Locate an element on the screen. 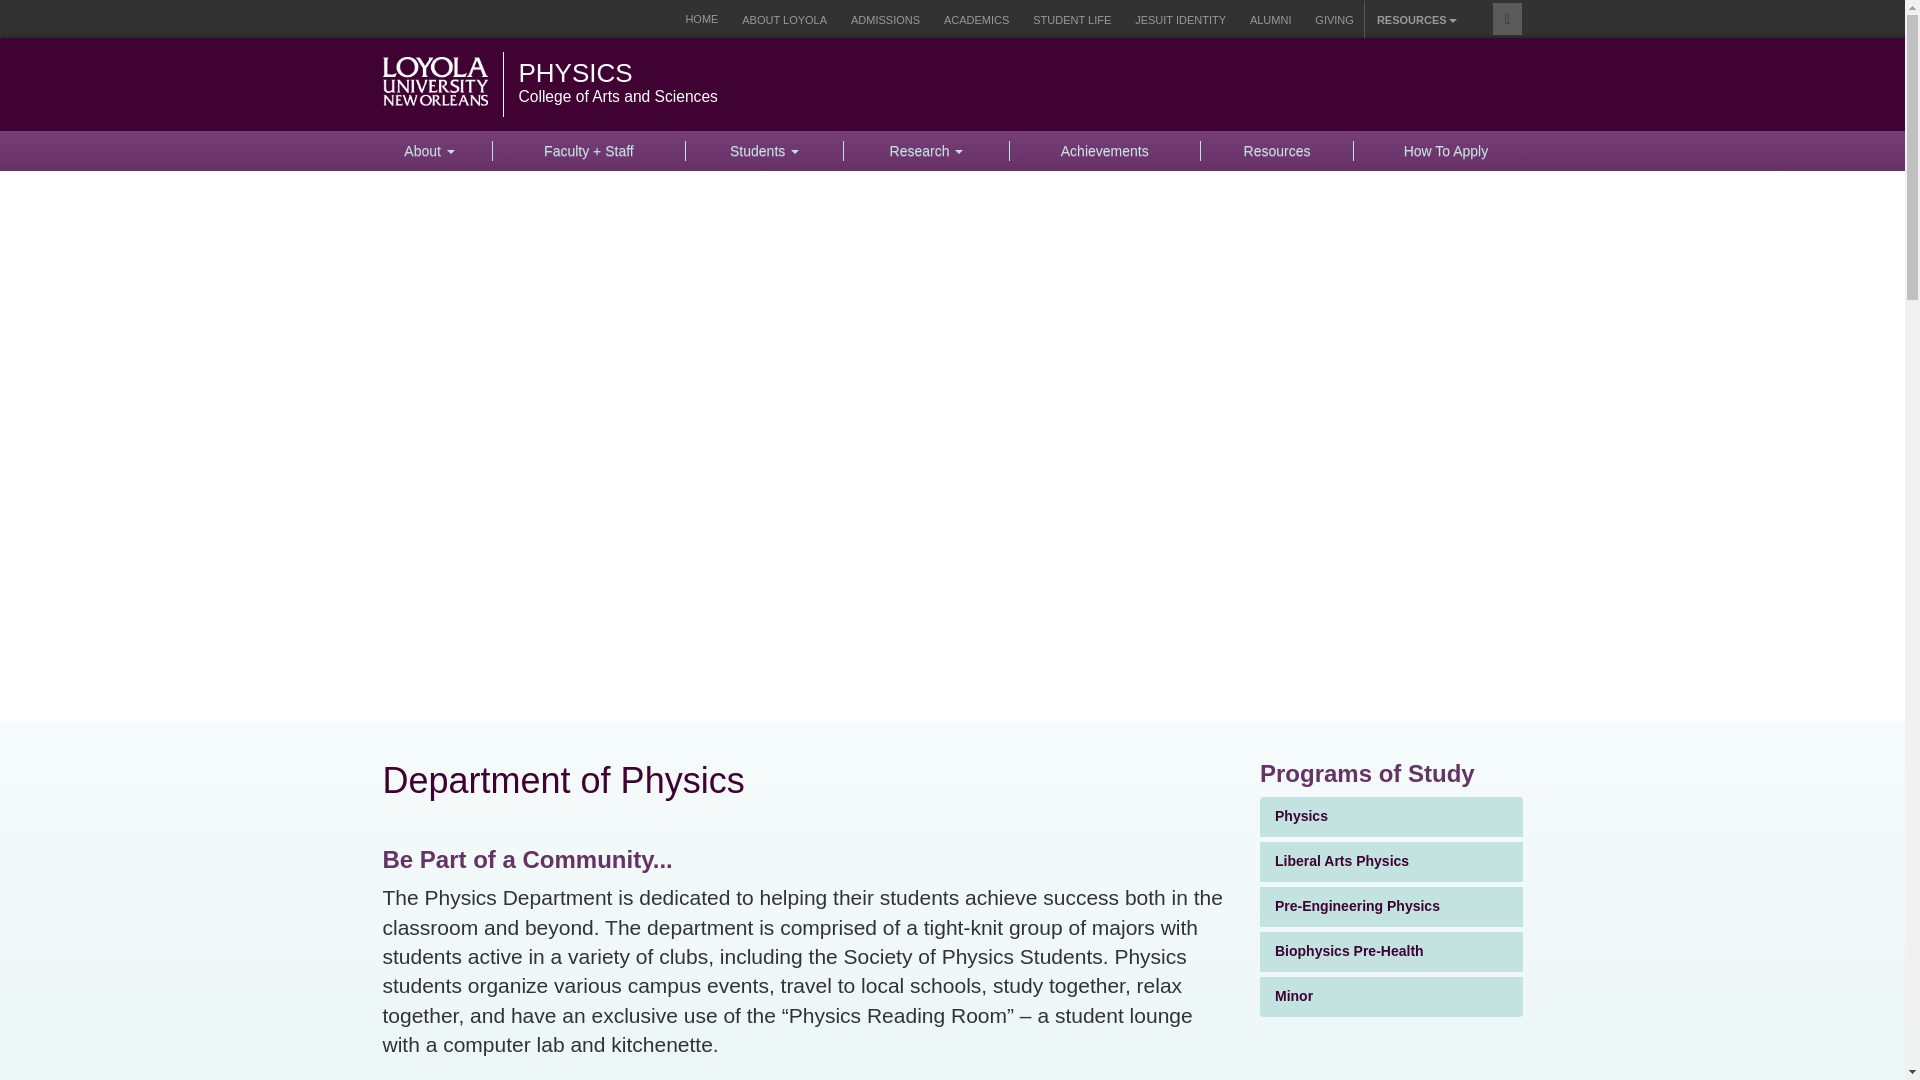  STUDENT LIFE is located at coordinates (1072, 20).